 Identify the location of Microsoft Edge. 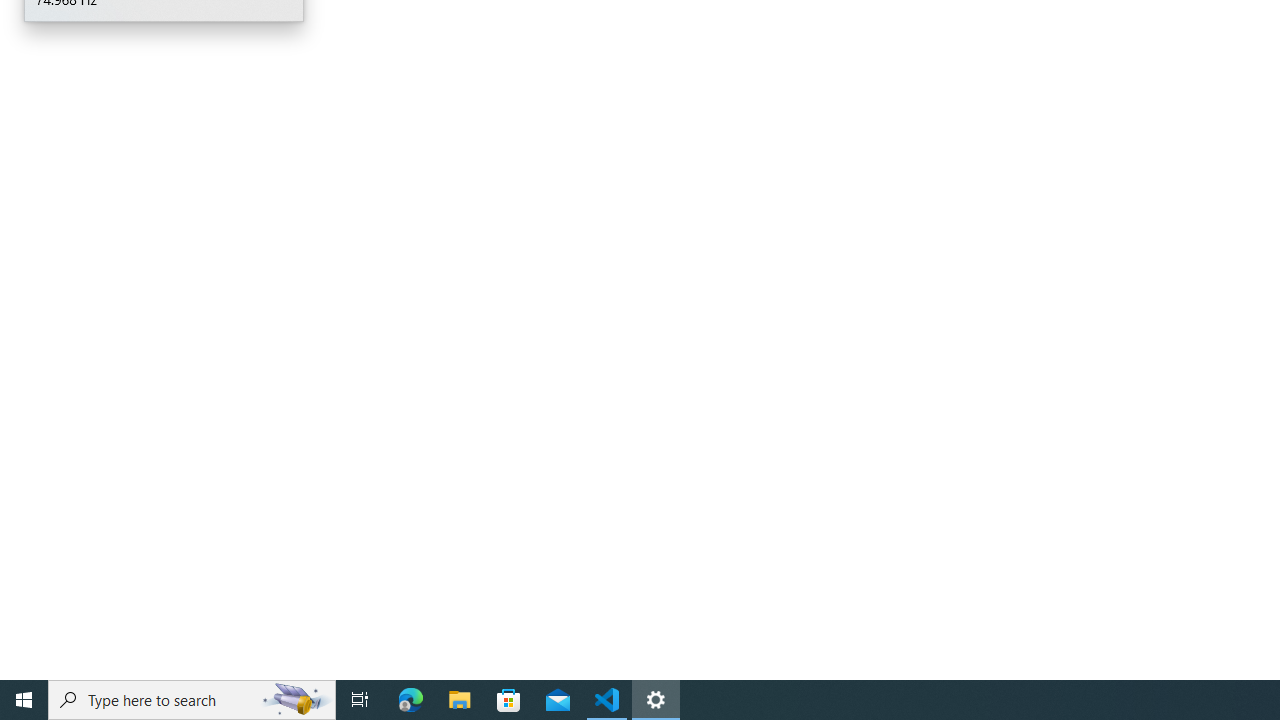
(411, 700).